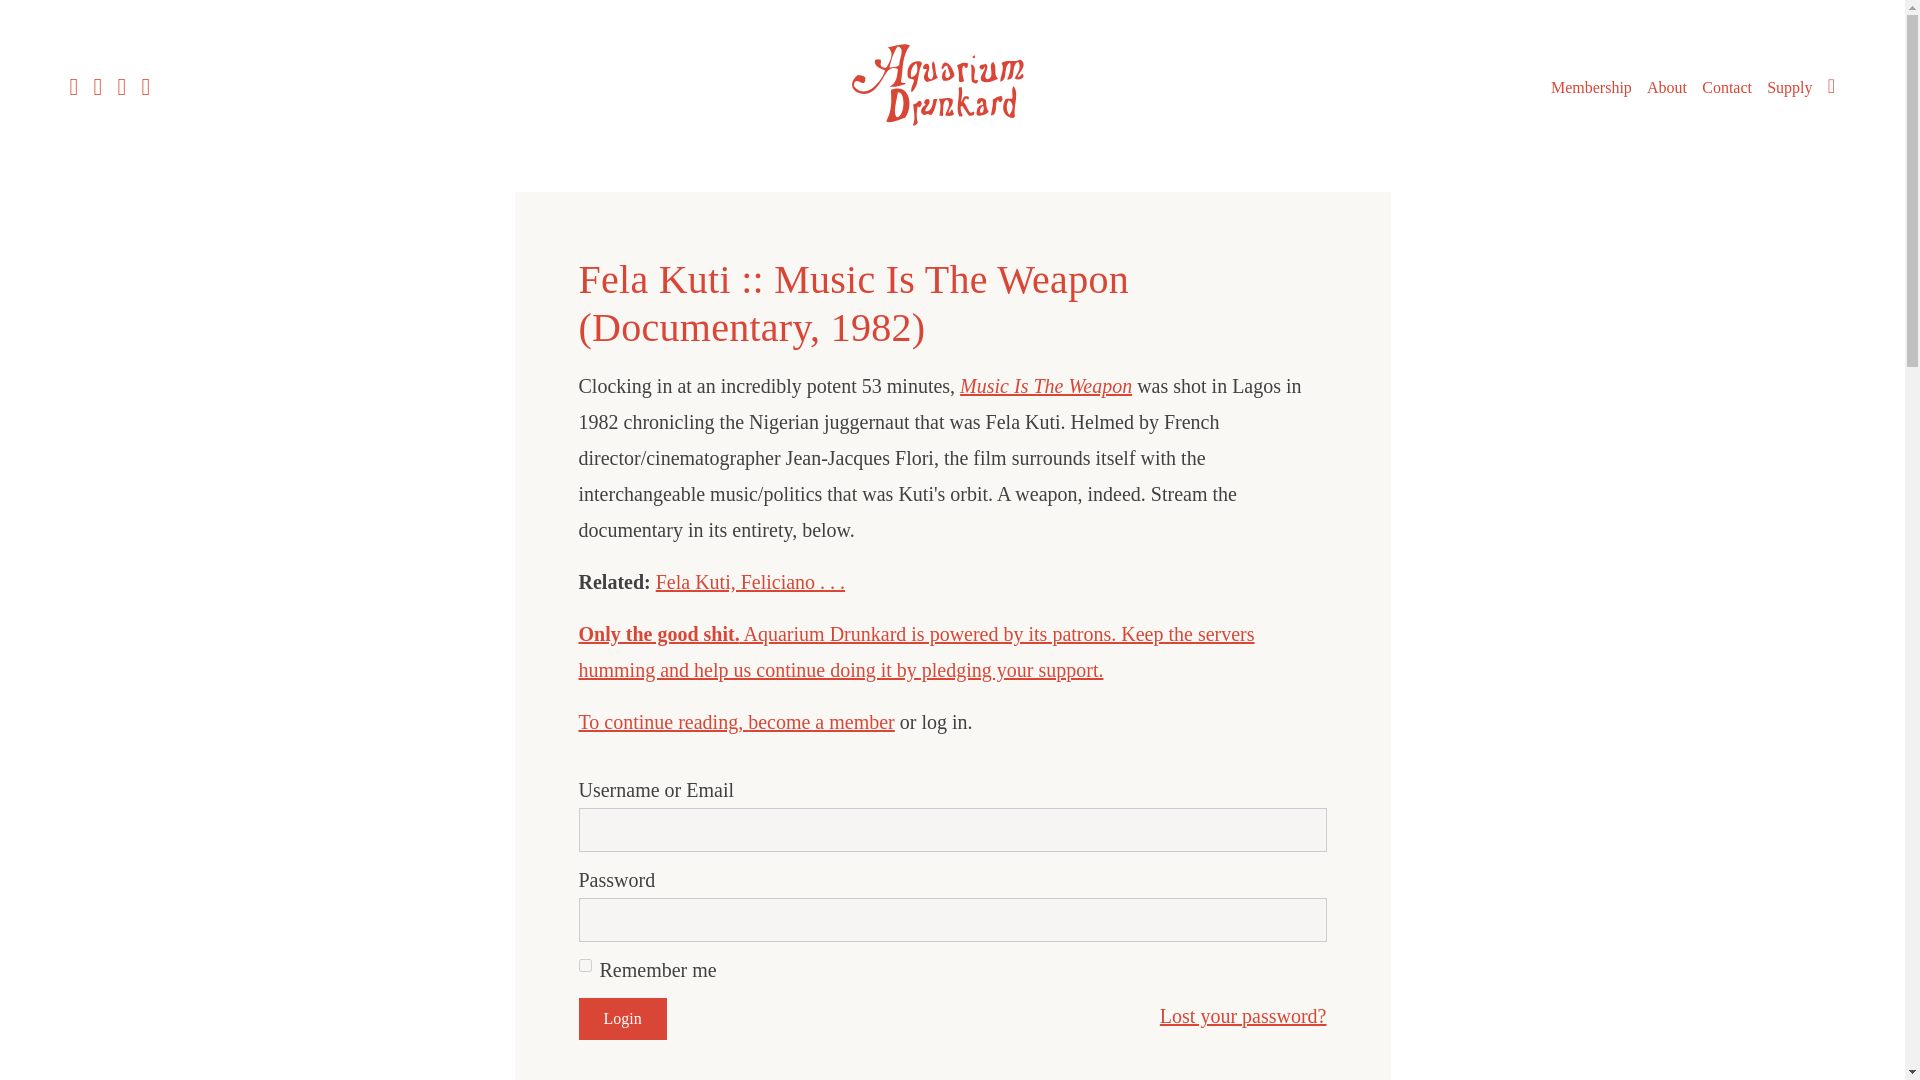  I want to click on Supply, so click(1789, 88).